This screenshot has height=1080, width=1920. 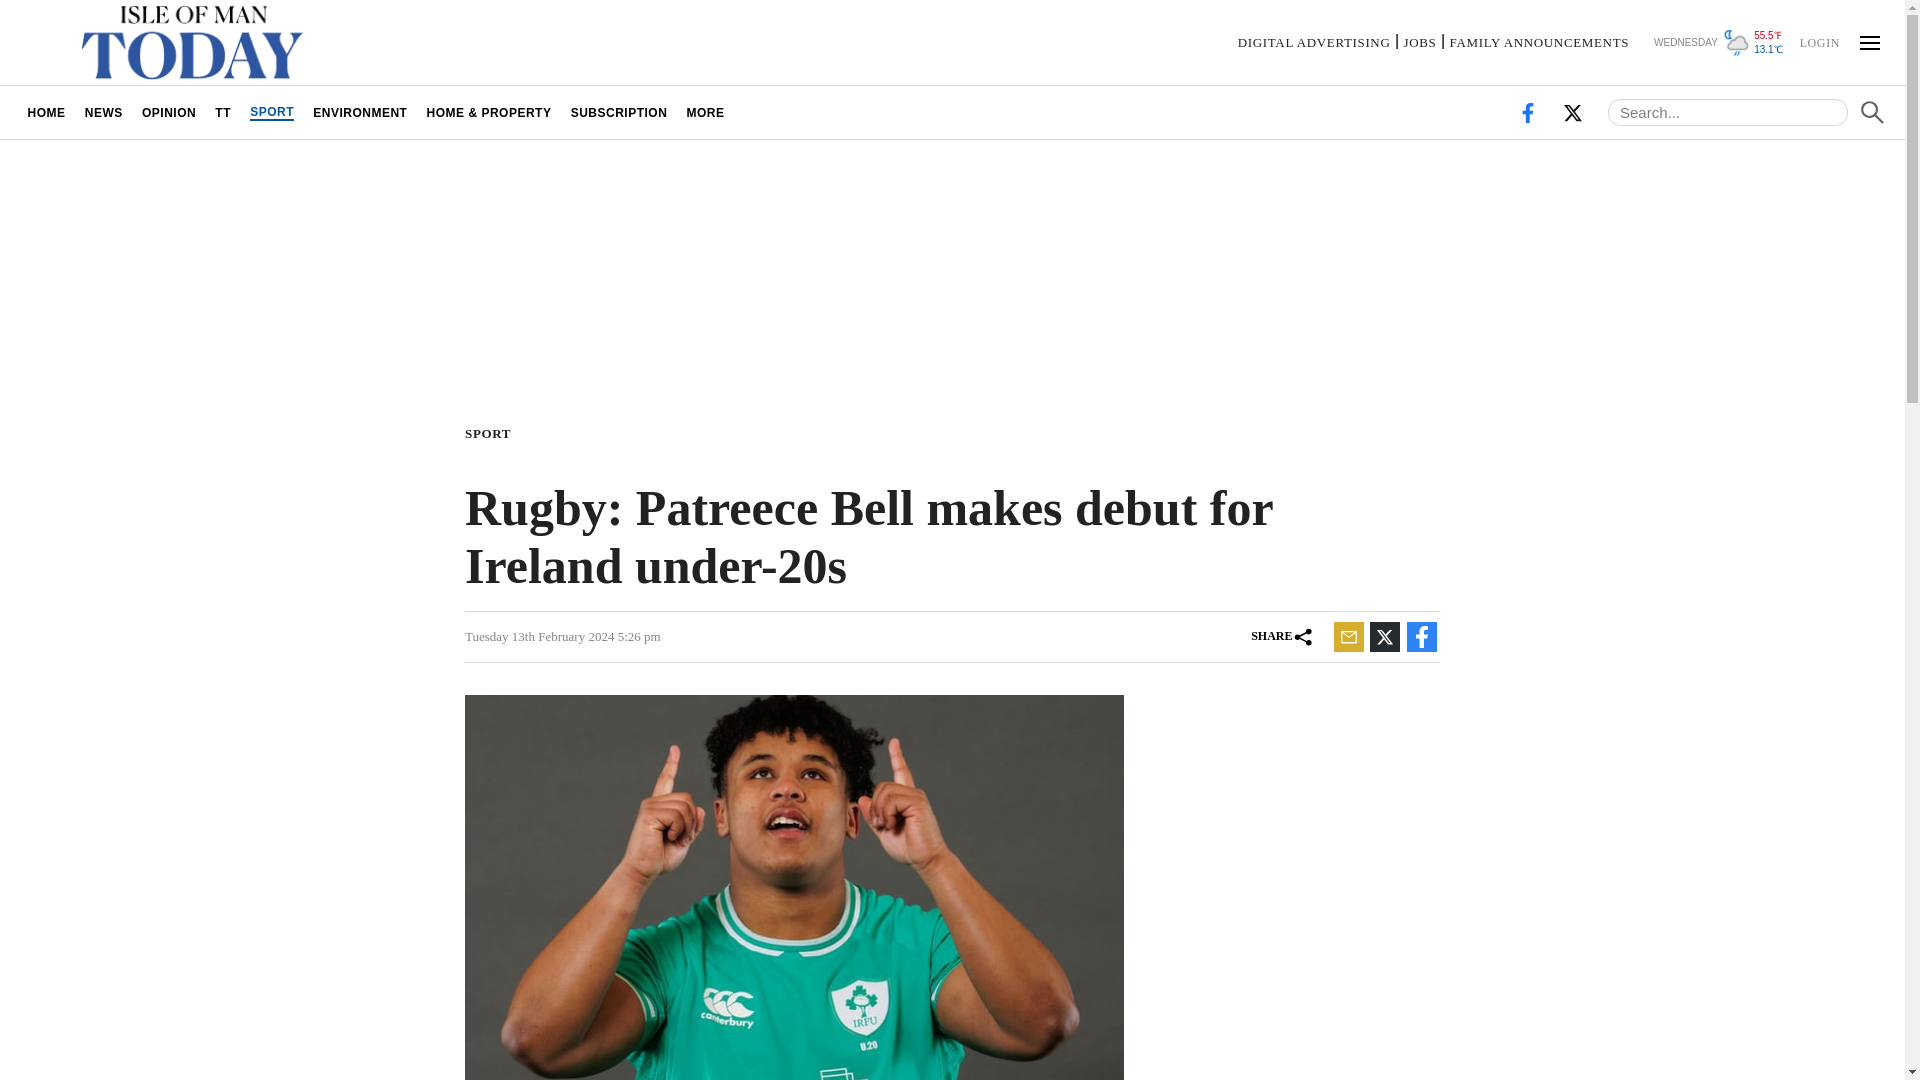 I want to click on NEWS, so click(x=103, y=112).